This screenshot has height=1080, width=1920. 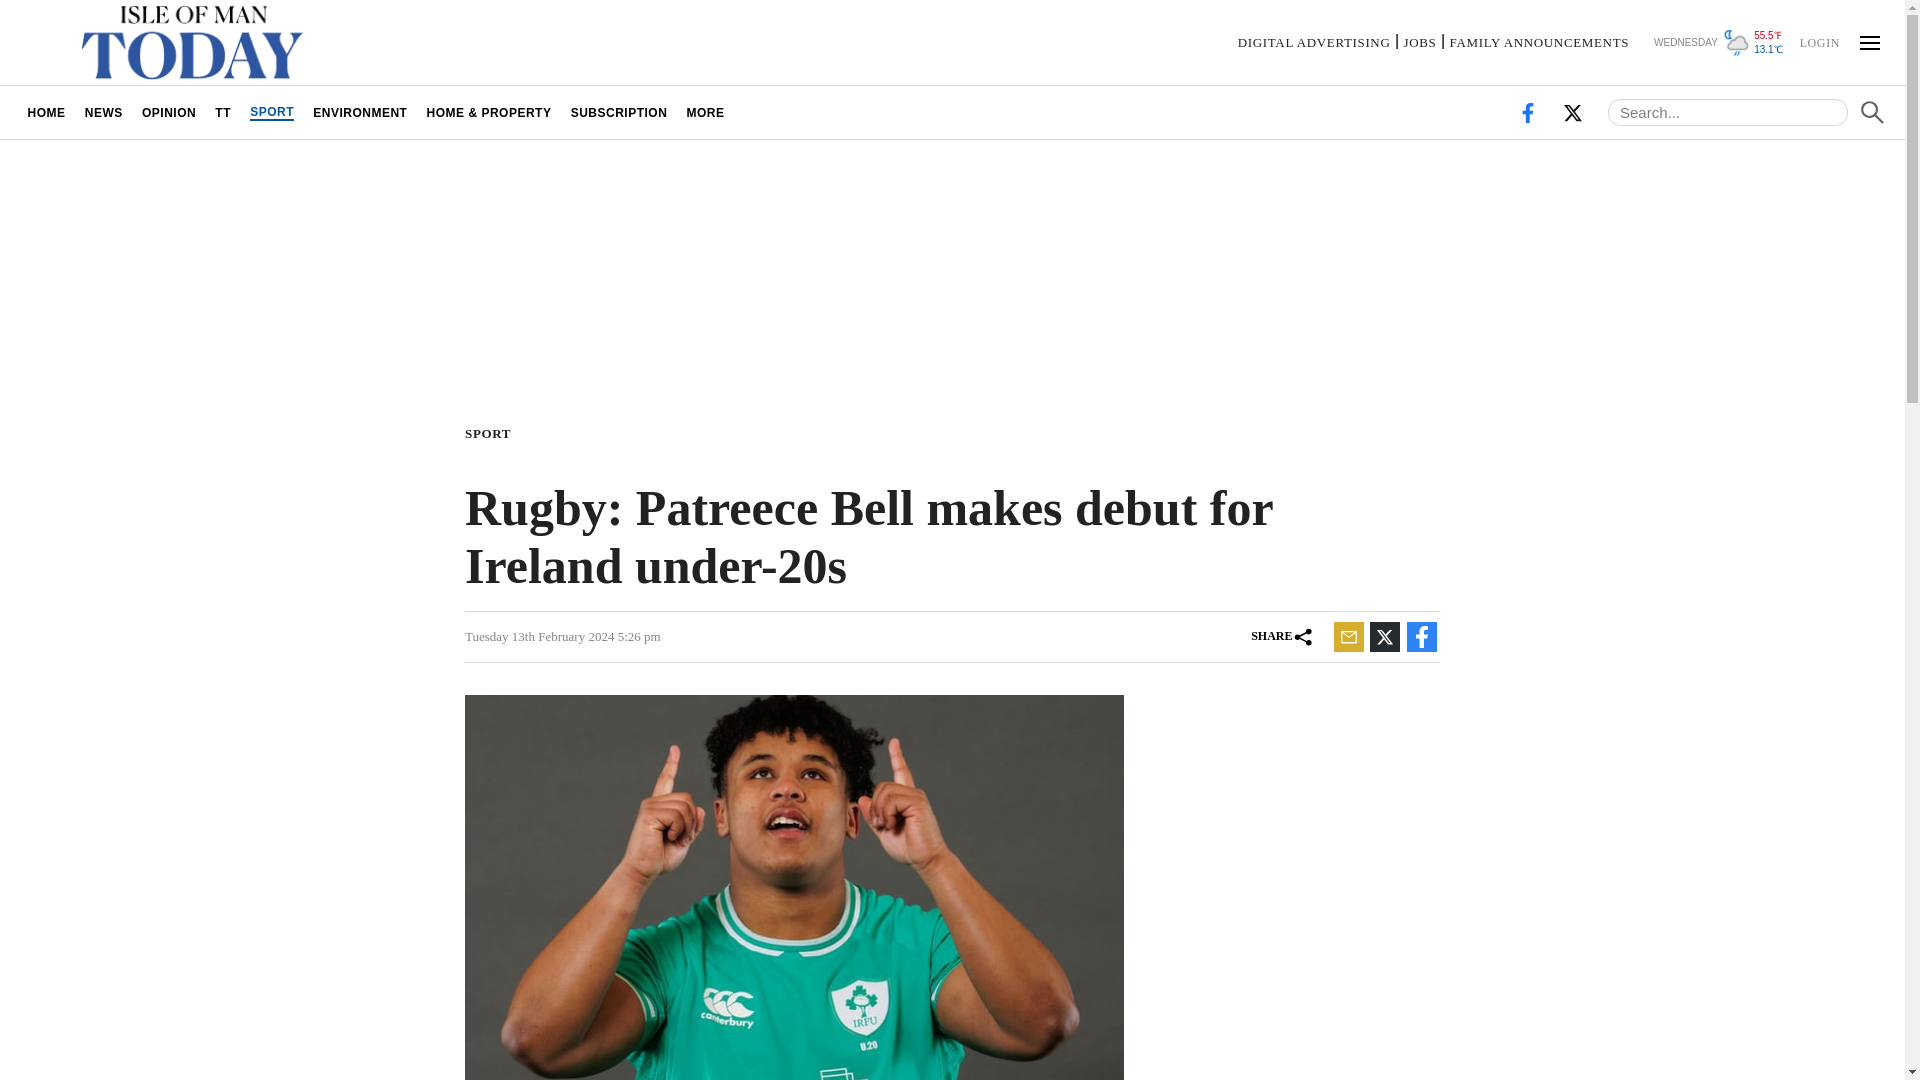 I want to click on NEWS, so click(x=103, y=112).